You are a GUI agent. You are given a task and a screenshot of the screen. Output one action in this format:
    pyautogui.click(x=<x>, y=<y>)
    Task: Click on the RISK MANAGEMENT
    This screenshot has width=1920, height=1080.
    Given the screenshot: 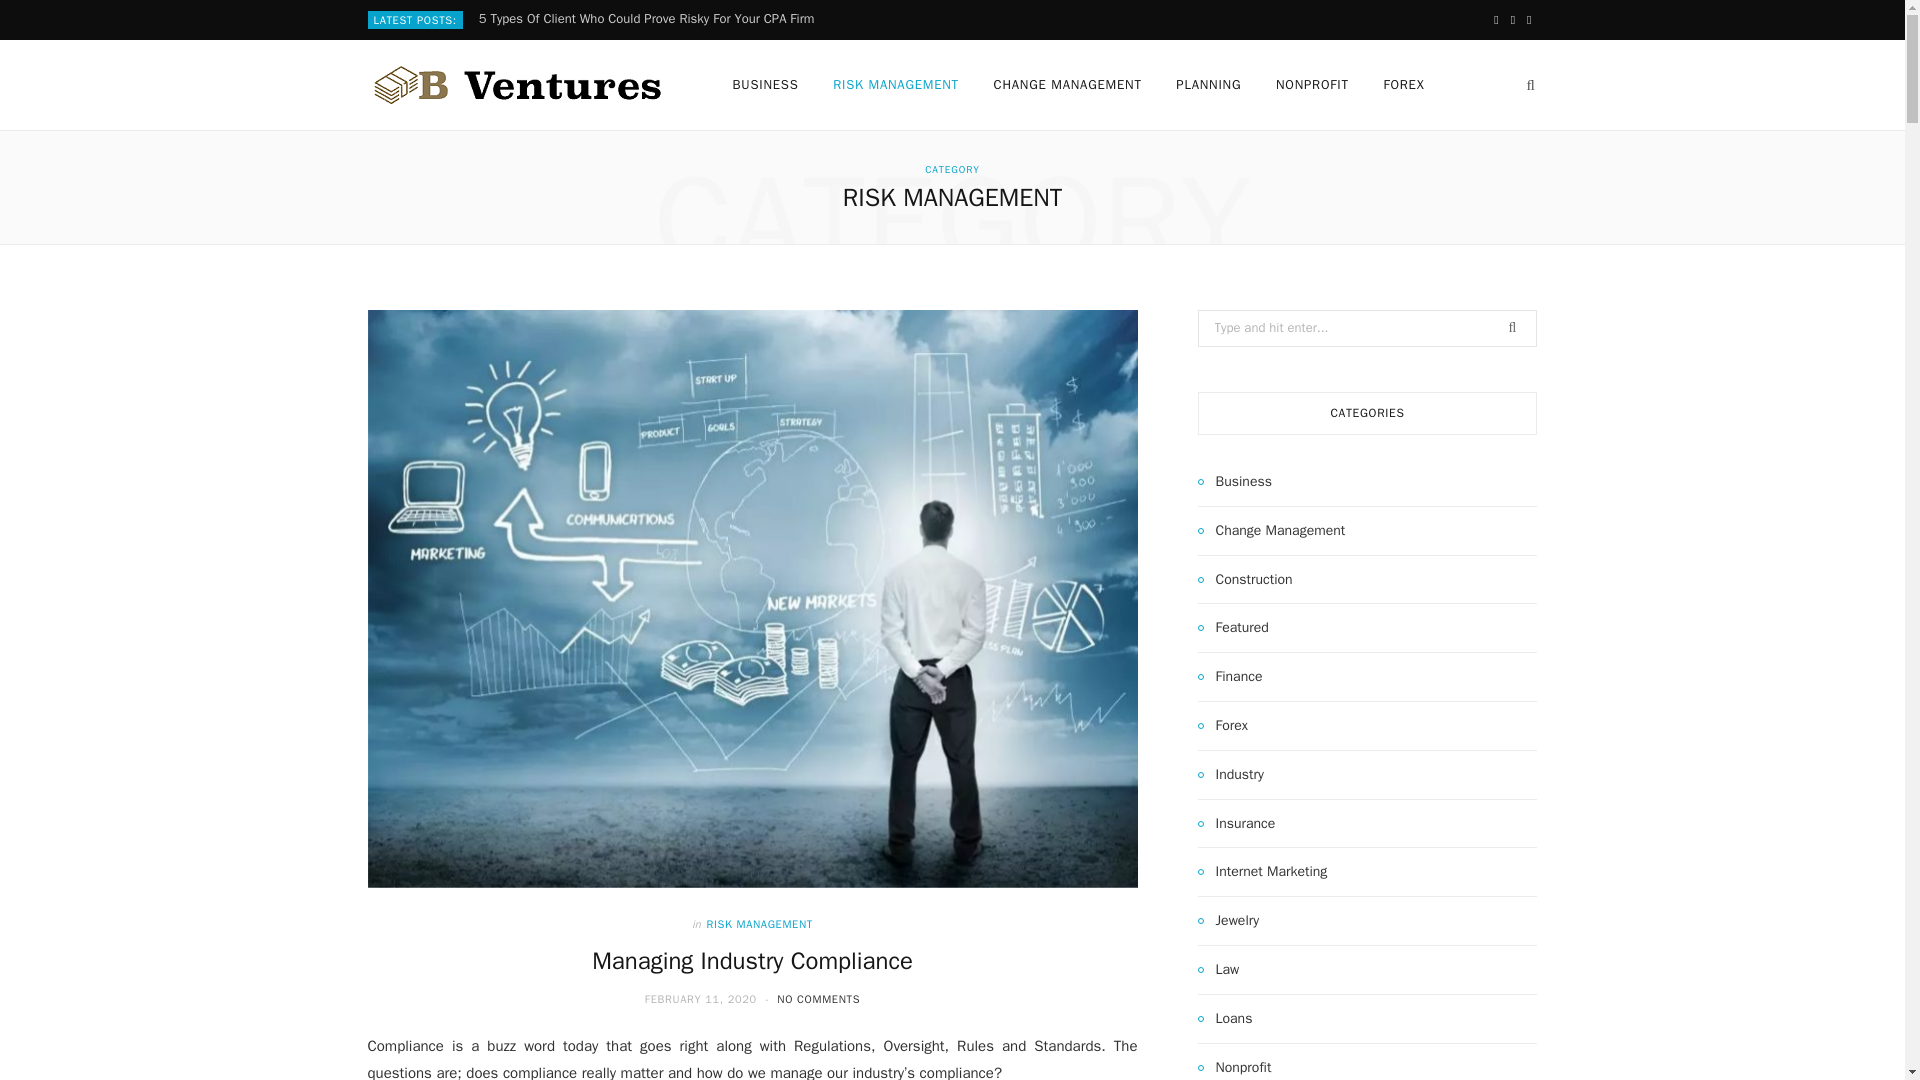 What is the action you would take?
    pyautogui.click(x=895, y=84)
    